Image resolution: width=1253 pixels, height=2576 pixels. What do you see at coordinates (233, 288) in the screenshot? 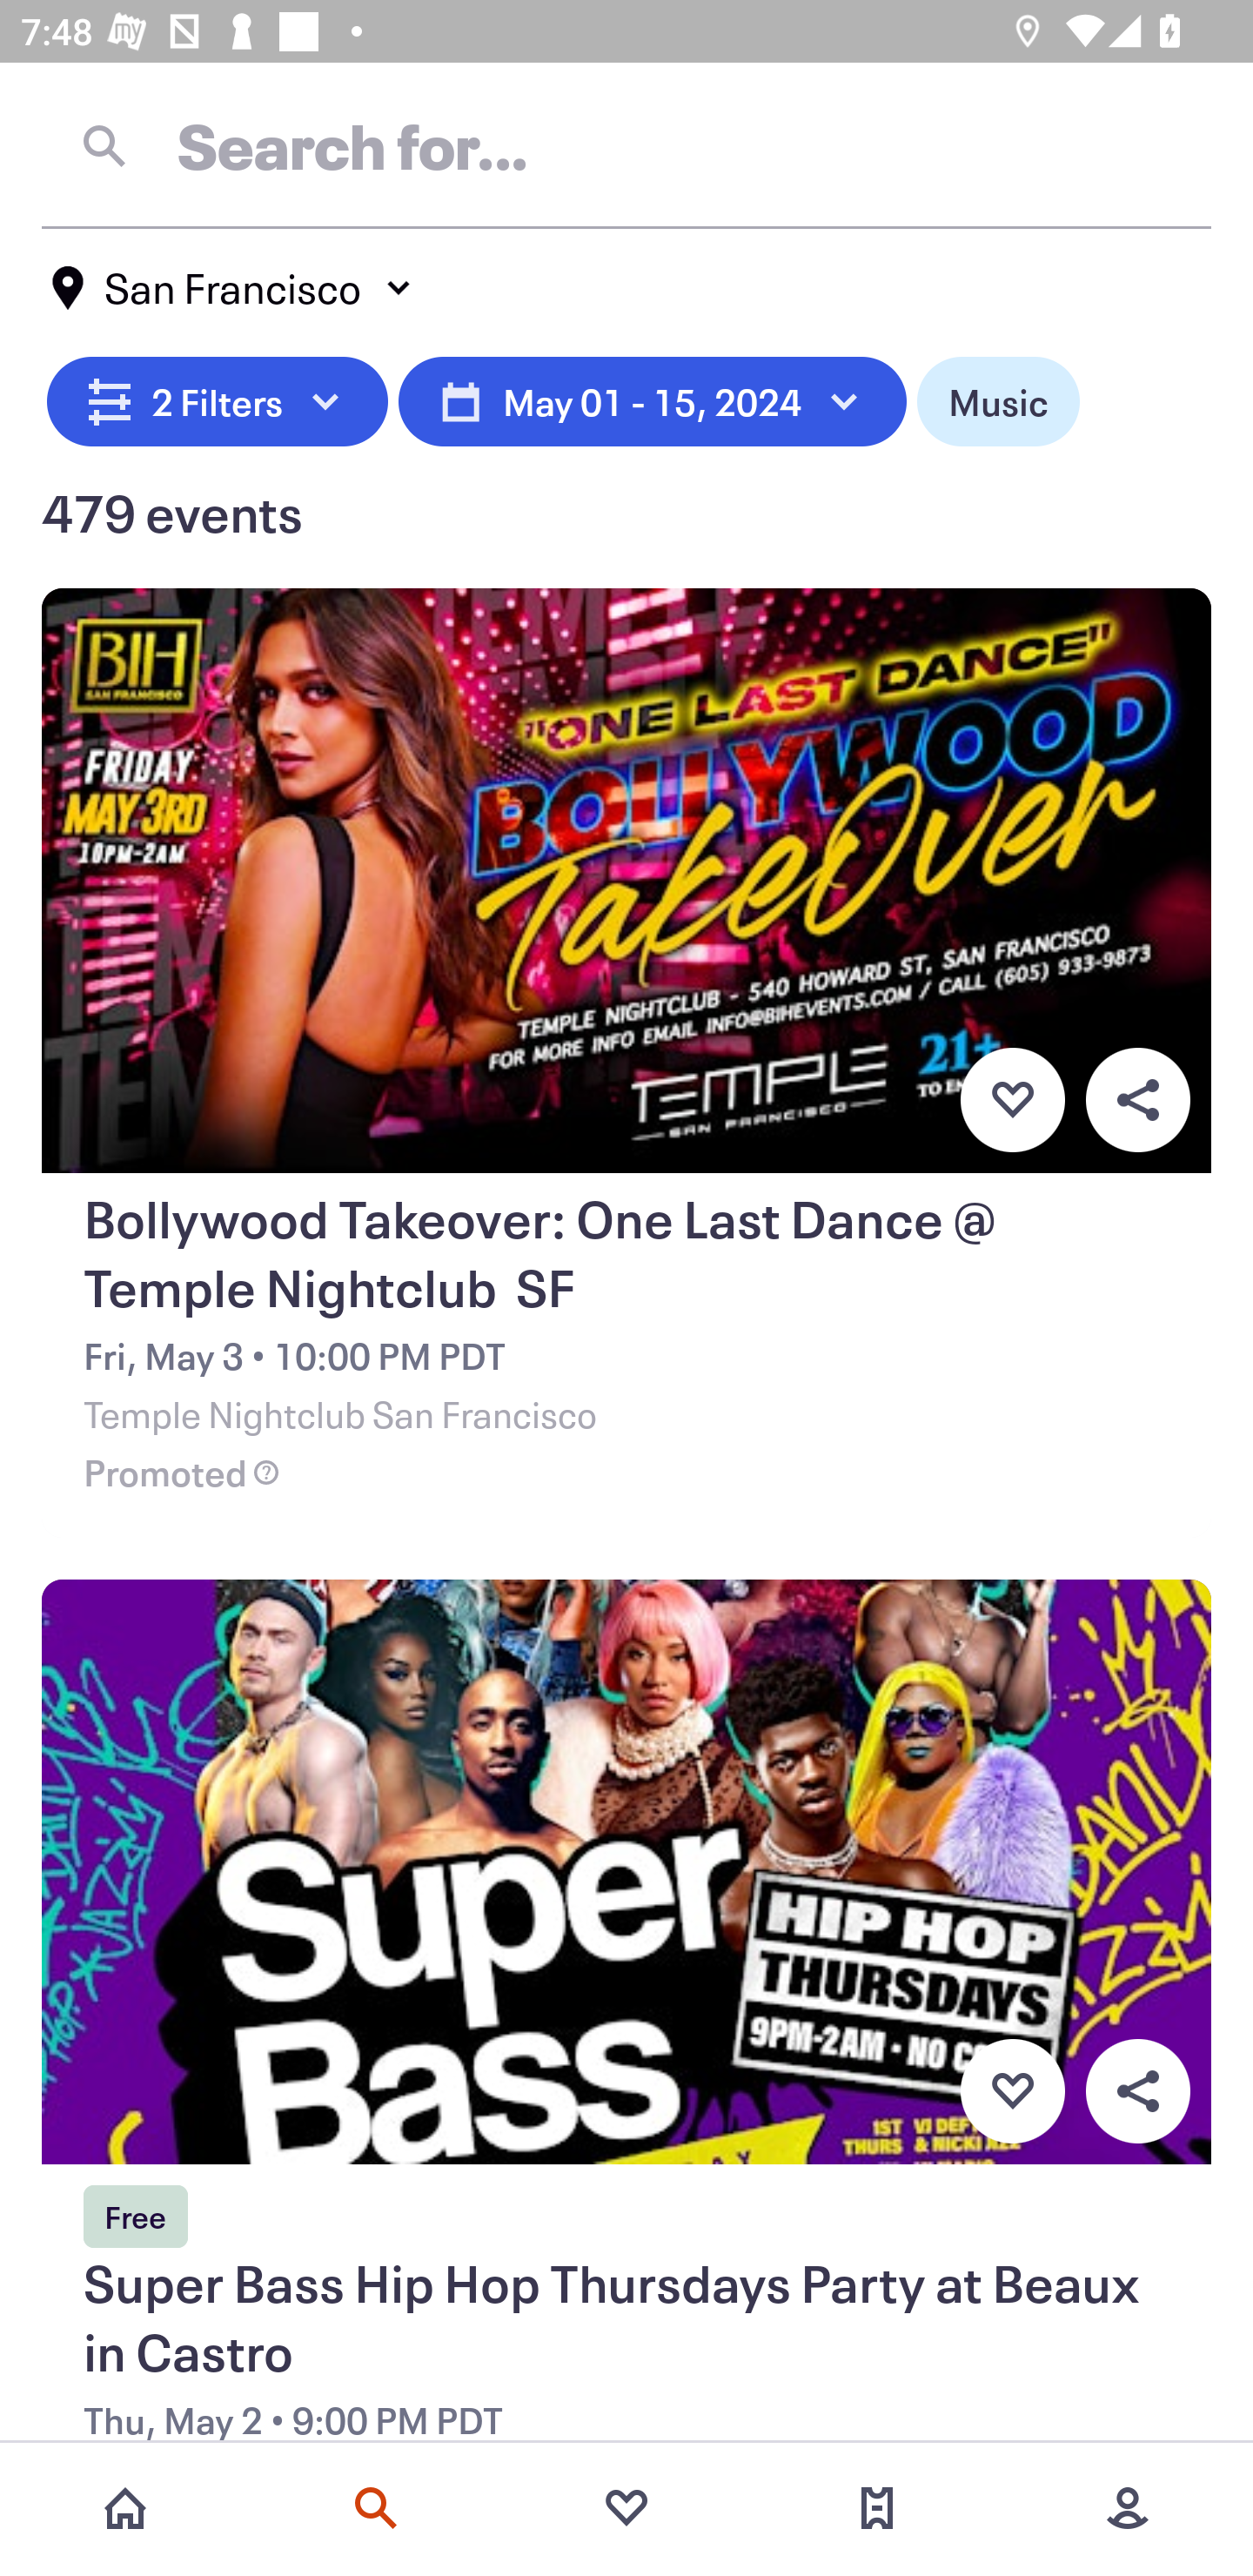
I see `San Francisco` at bounding box center [233, 288].